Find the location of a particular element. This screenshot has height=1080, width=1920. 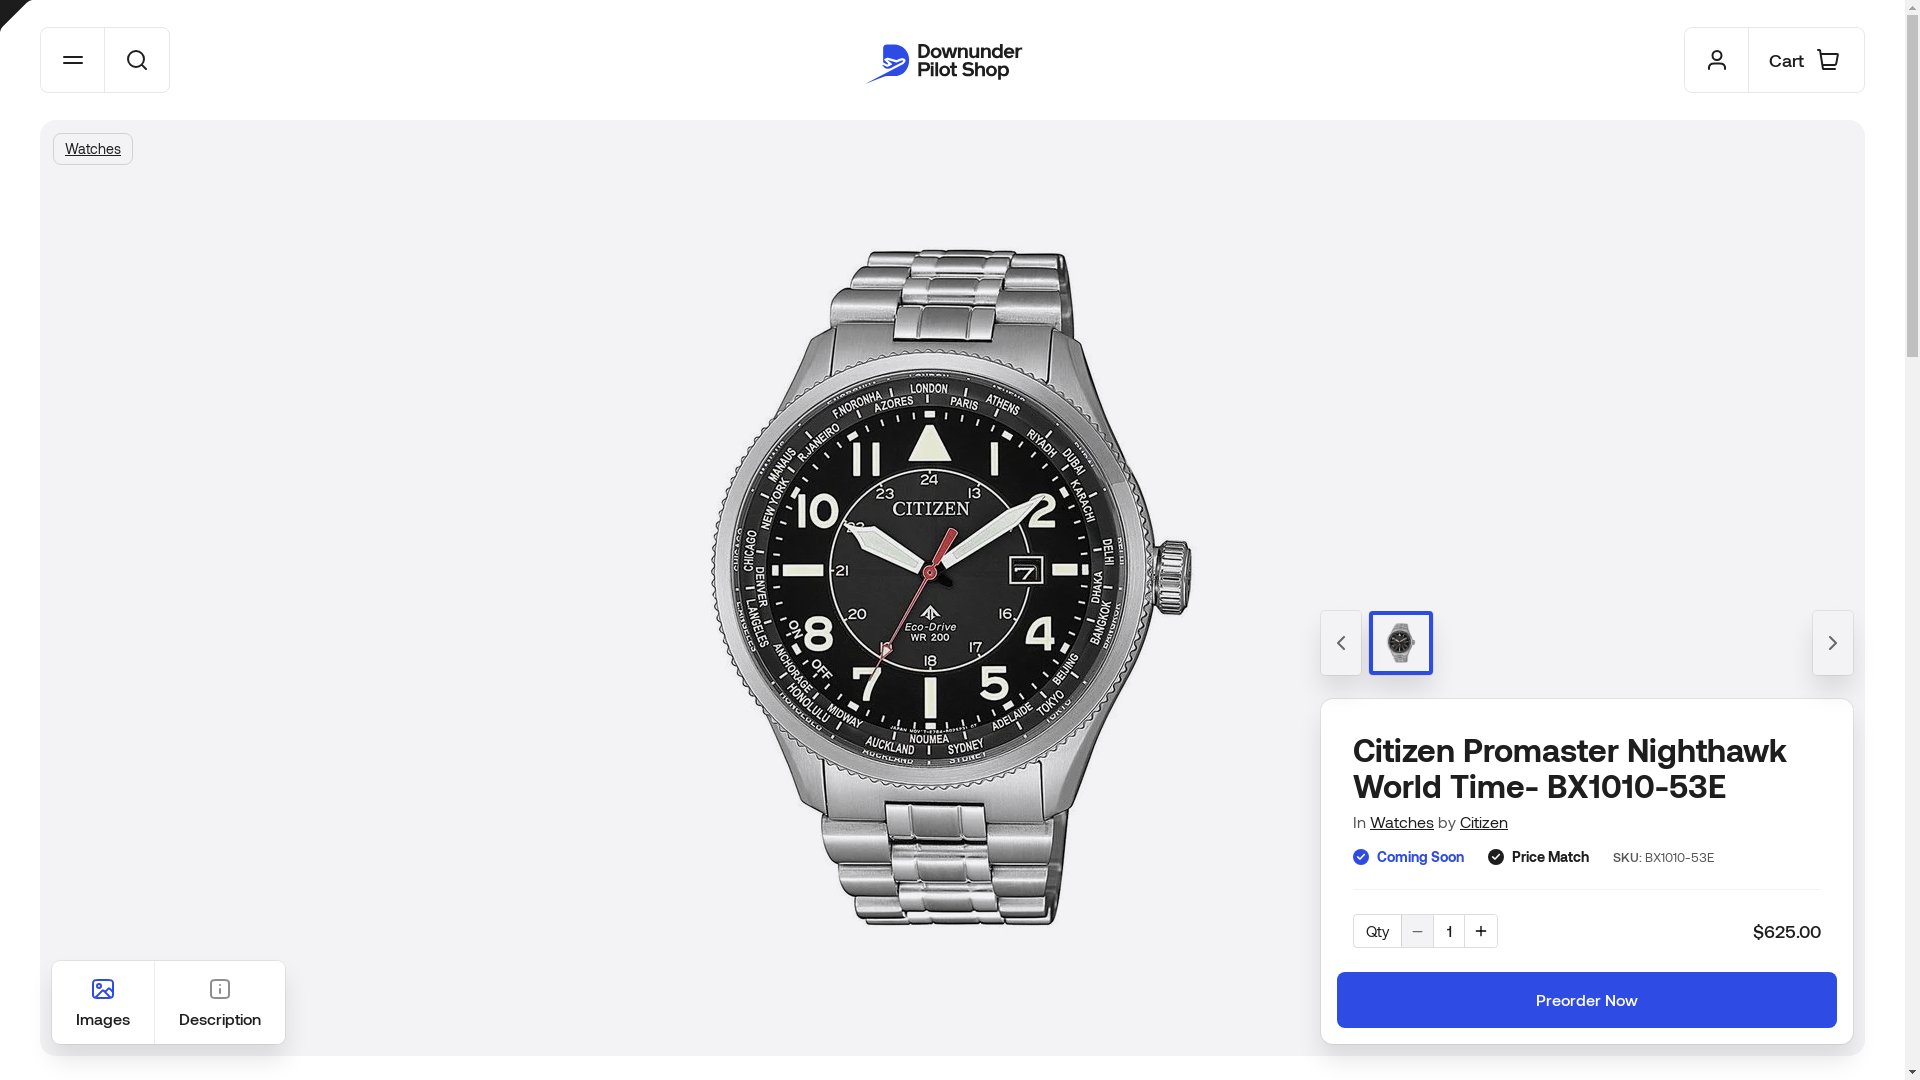

Preorder Now is located at coordinates (1587, 1000).